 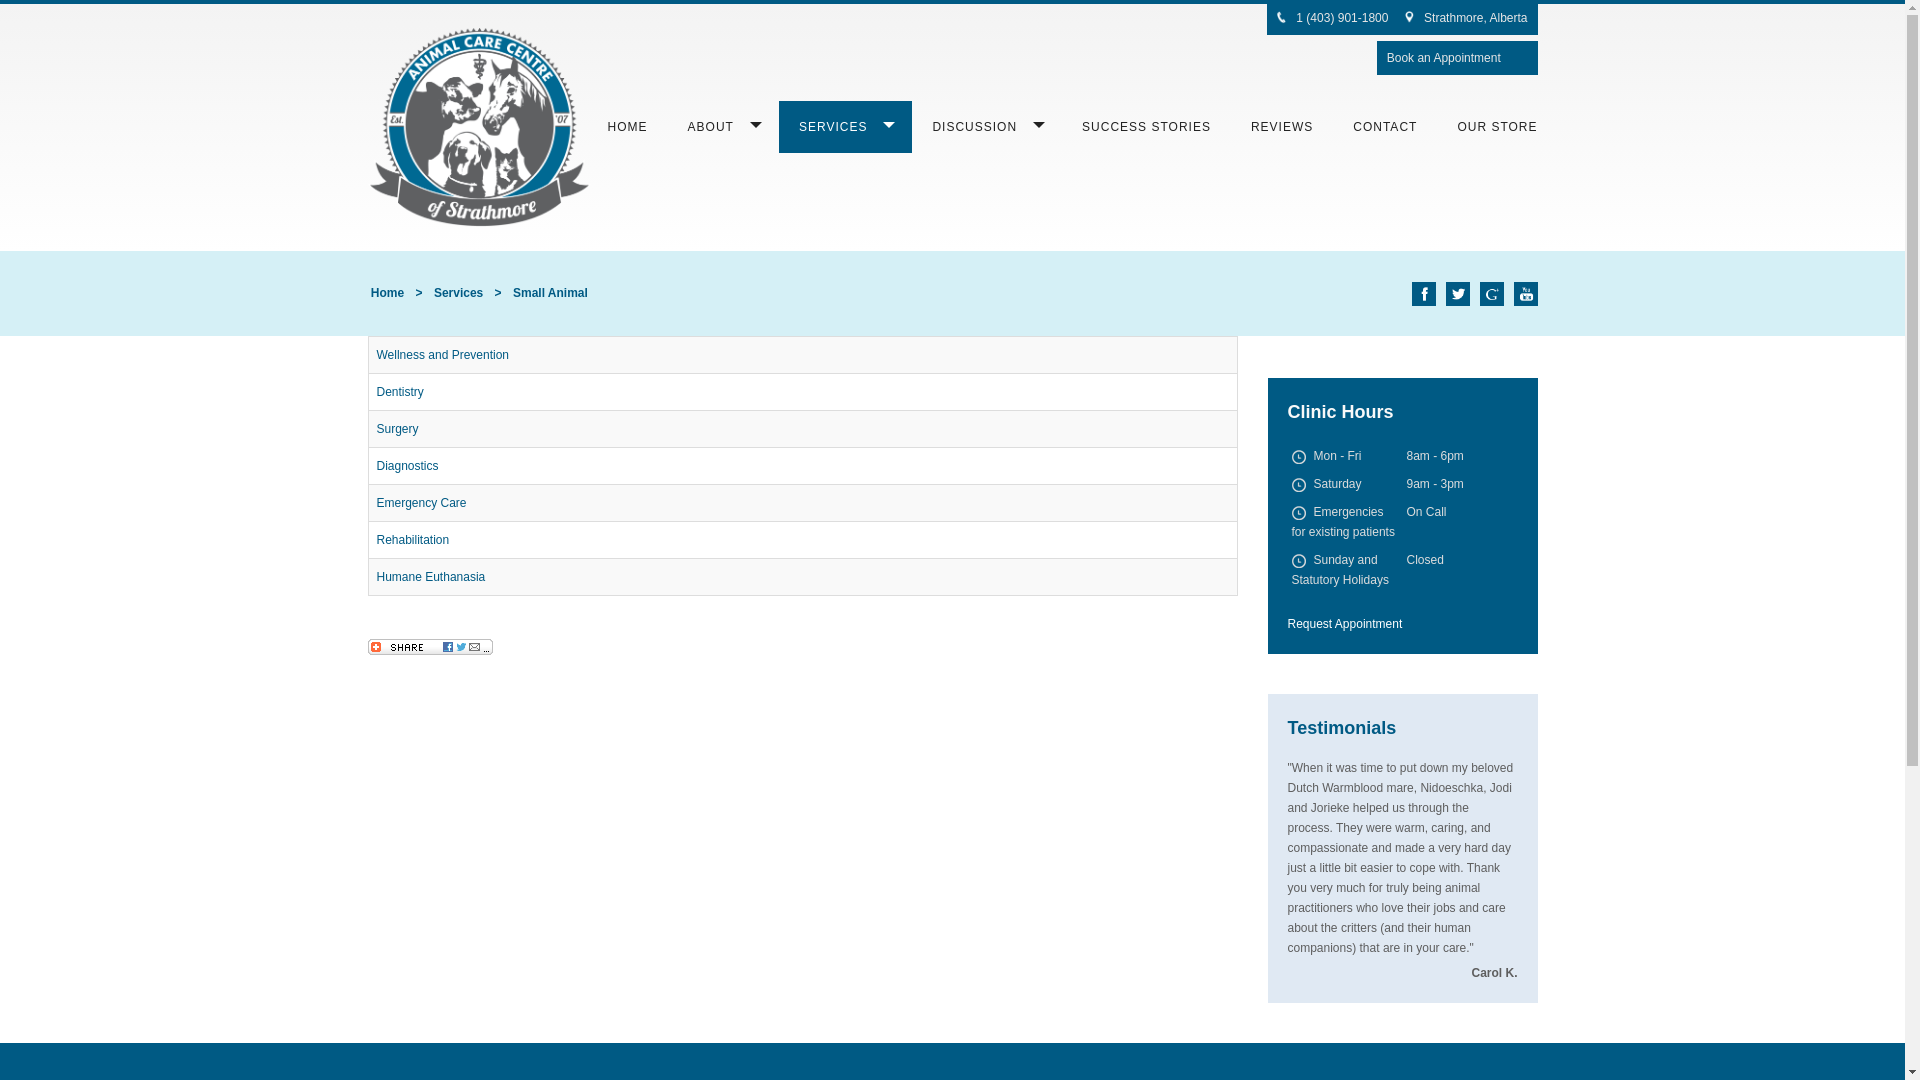 What do you see at coordinates (400, 392) in the screenshot?
I see `Dentistry` at bounding box center [400, 392].